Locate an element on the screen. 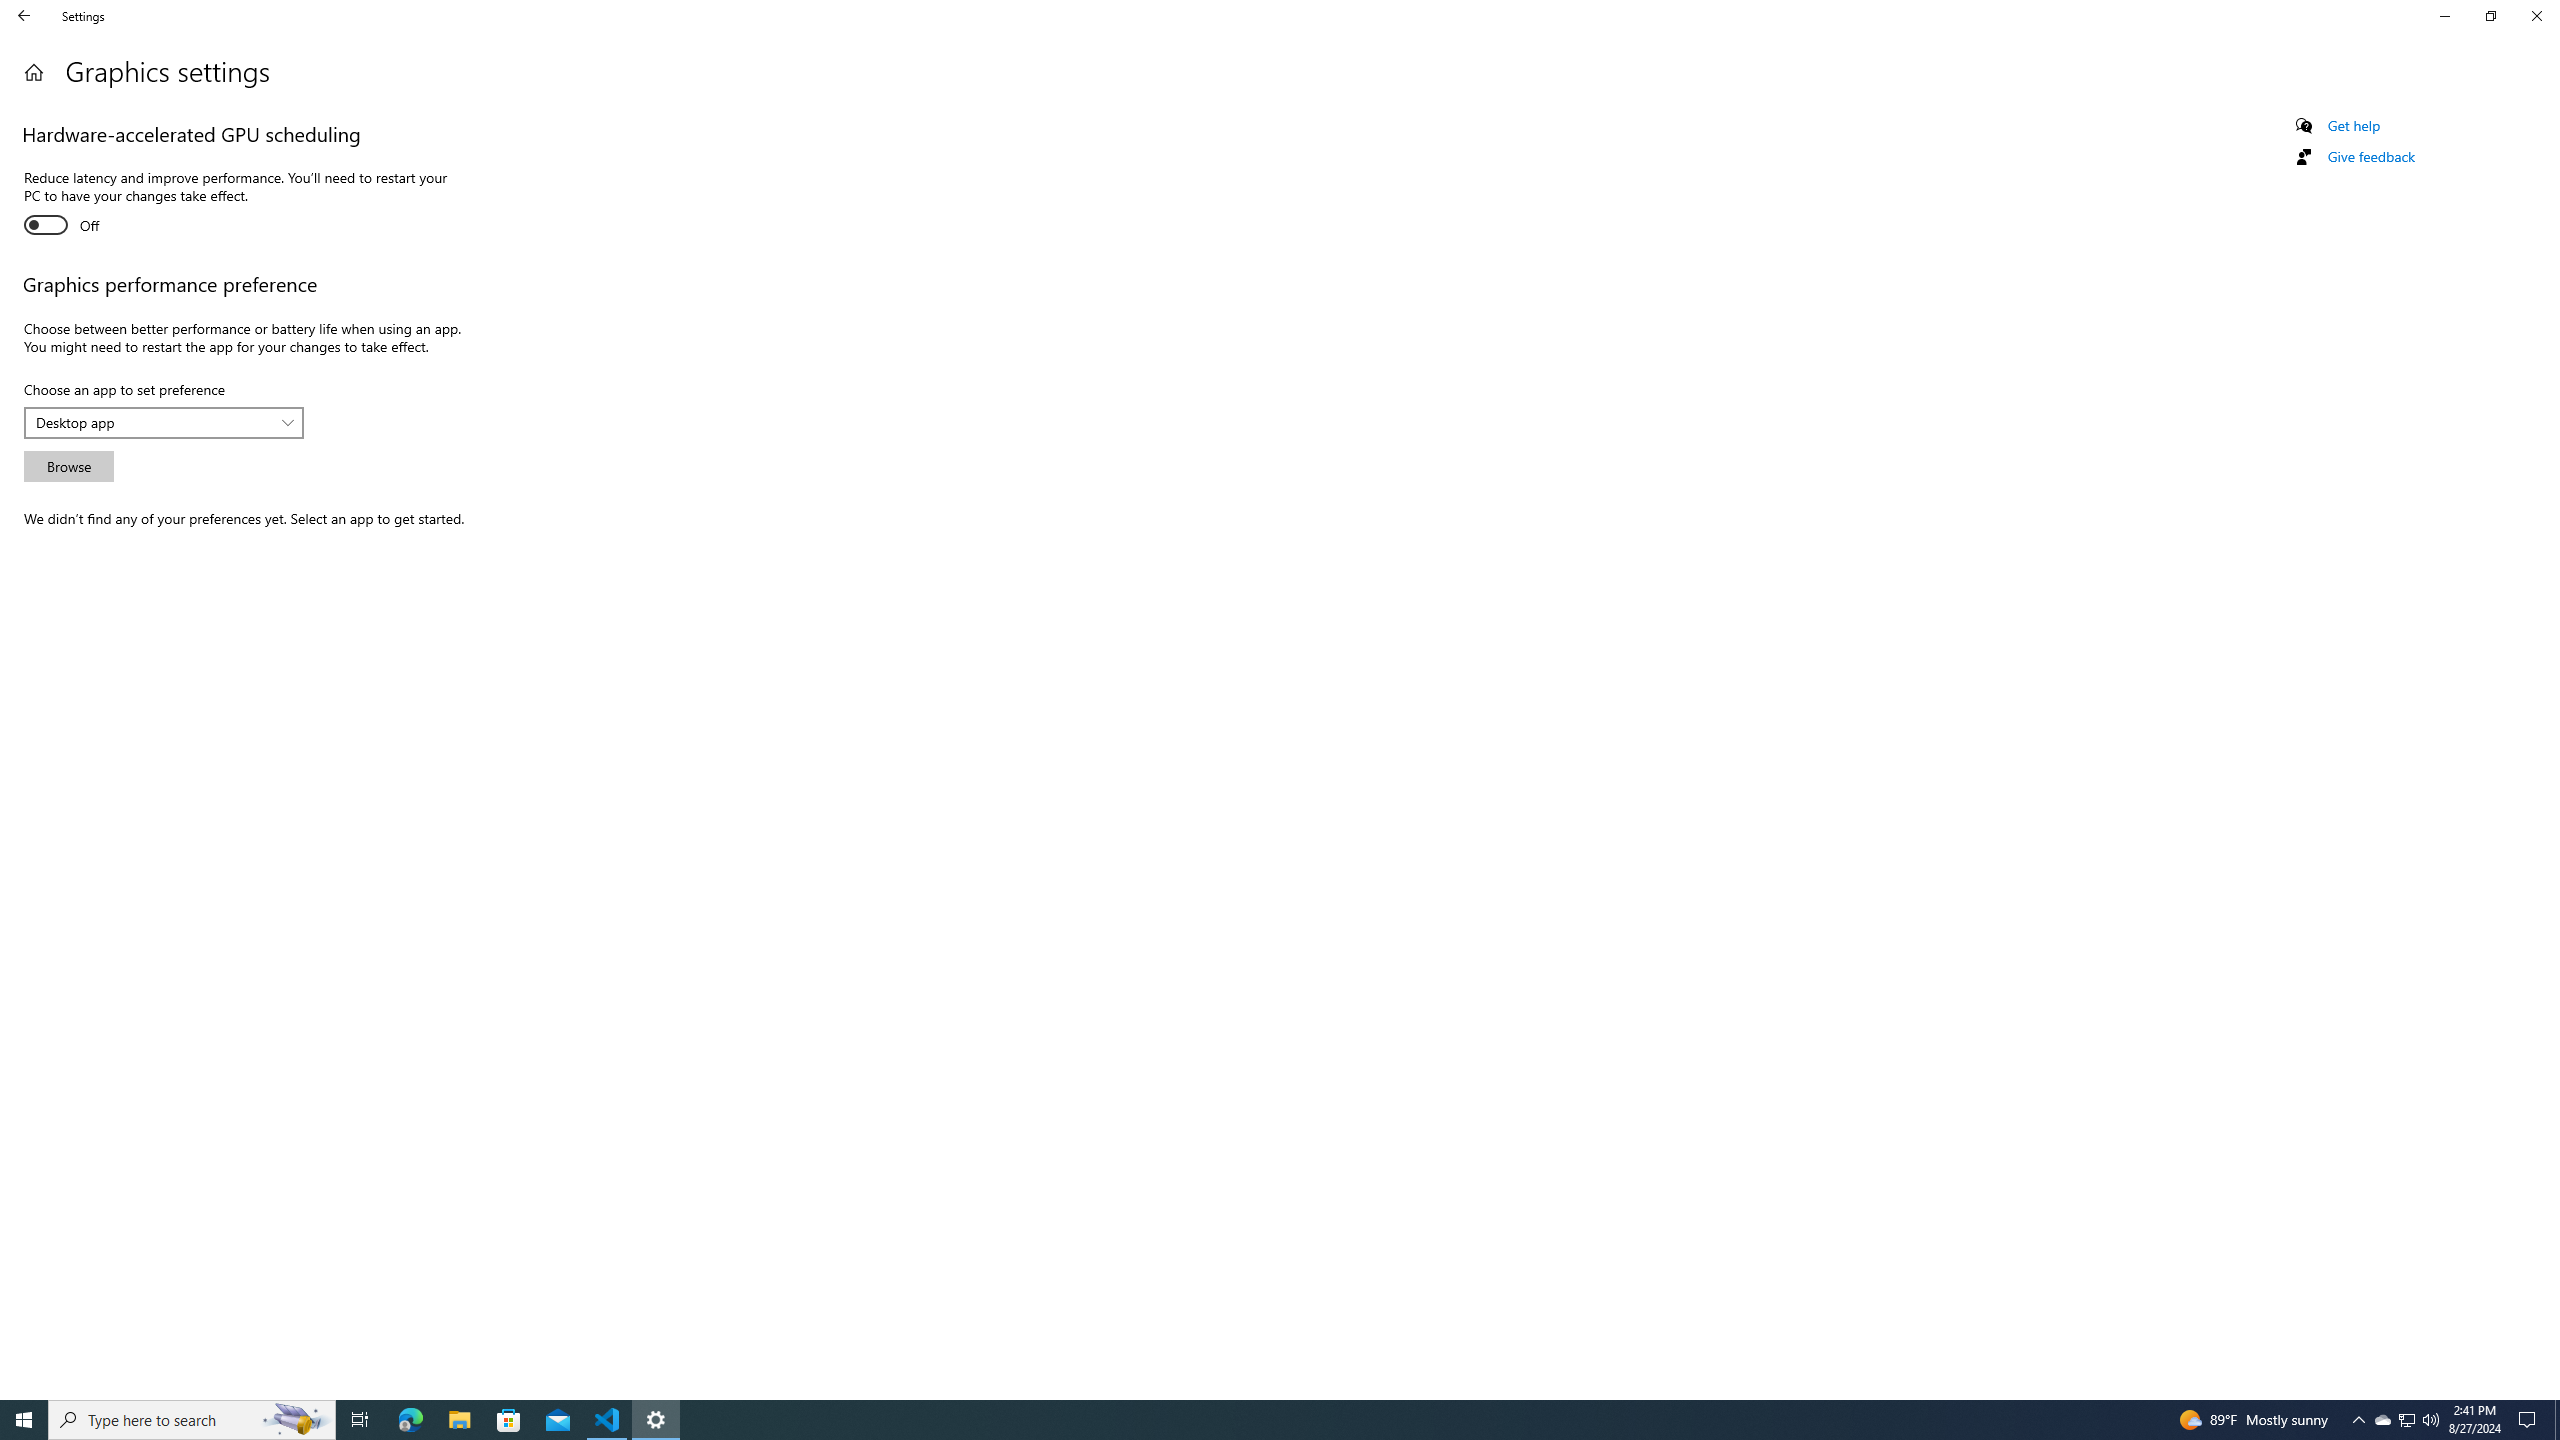  User Promoted Notification Area is located at coordinates (2406, 1420).